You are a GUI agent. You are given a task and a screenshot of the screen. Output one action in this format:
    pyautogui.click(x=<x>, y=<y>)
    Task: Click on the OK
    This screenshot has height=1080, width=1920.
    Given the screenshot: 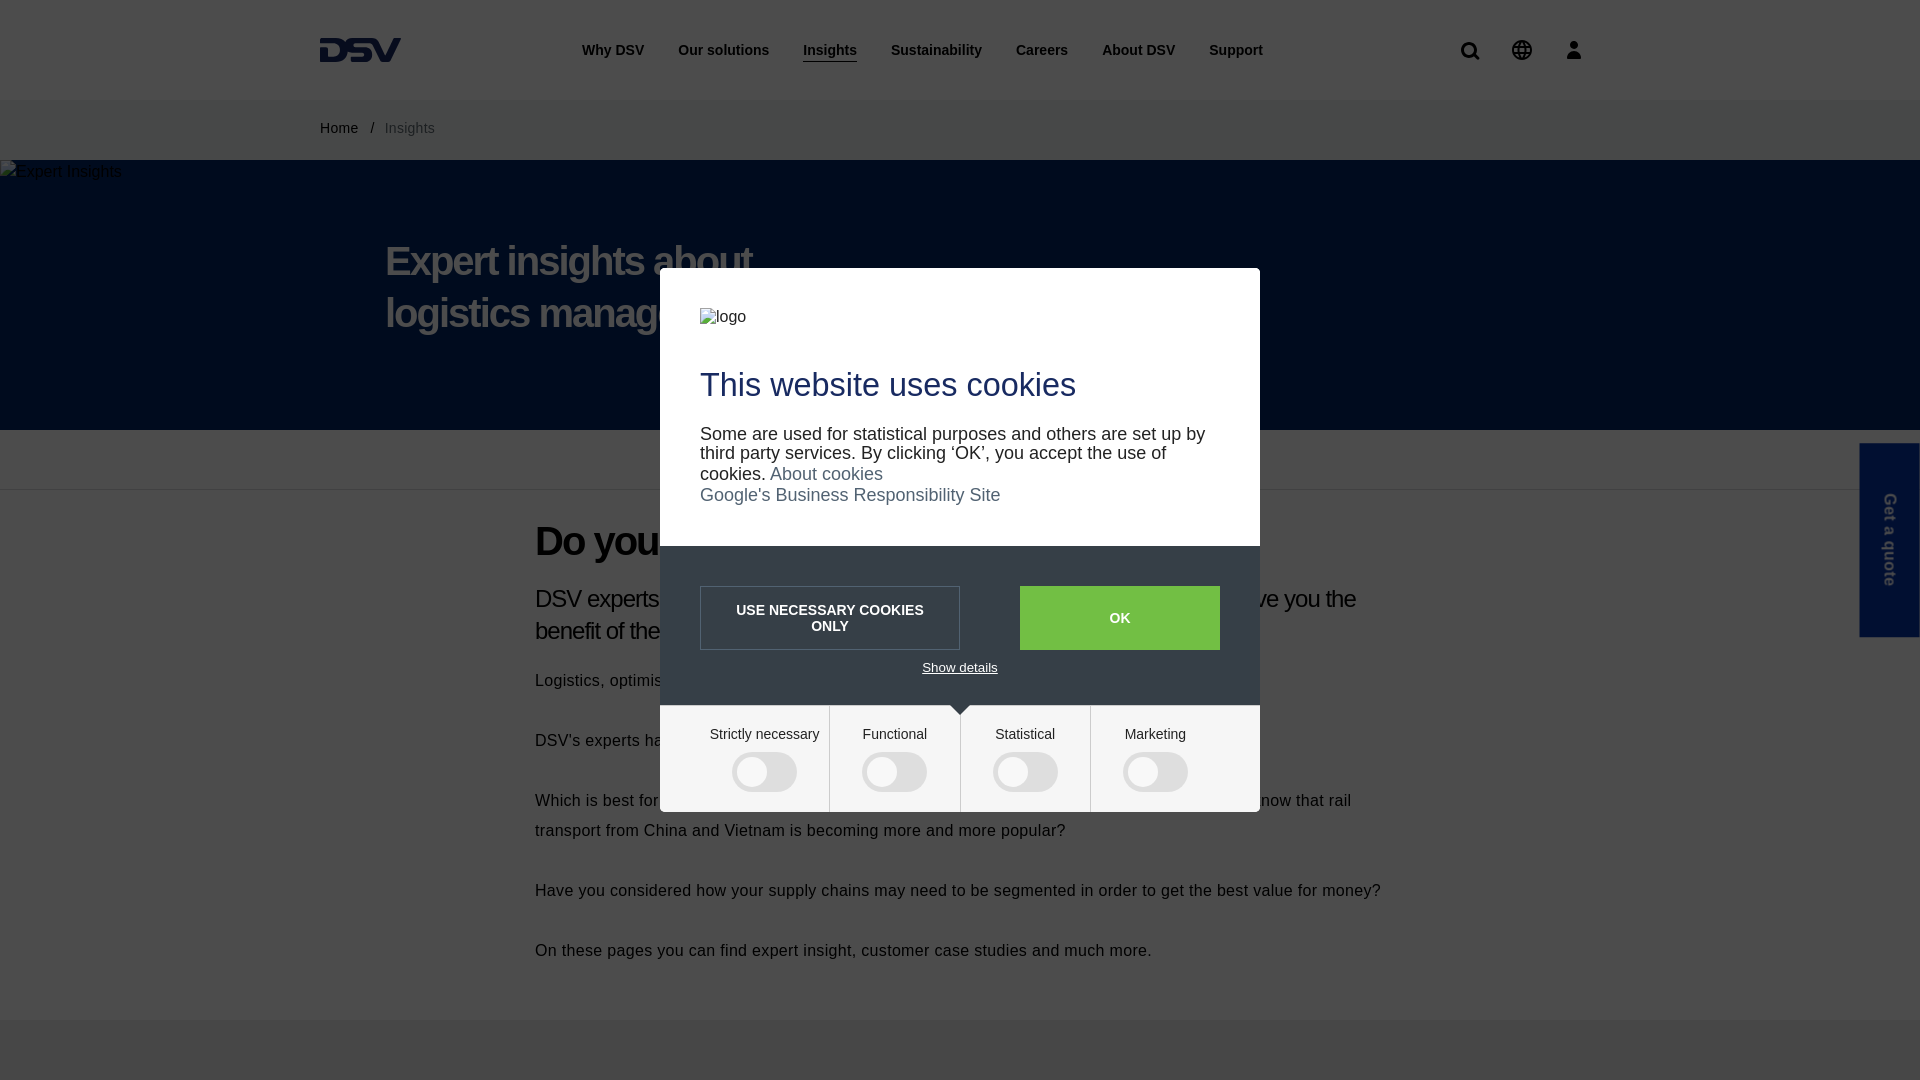 What is the action you would take?
    pyautogui.click(x=1119, y=618)
    